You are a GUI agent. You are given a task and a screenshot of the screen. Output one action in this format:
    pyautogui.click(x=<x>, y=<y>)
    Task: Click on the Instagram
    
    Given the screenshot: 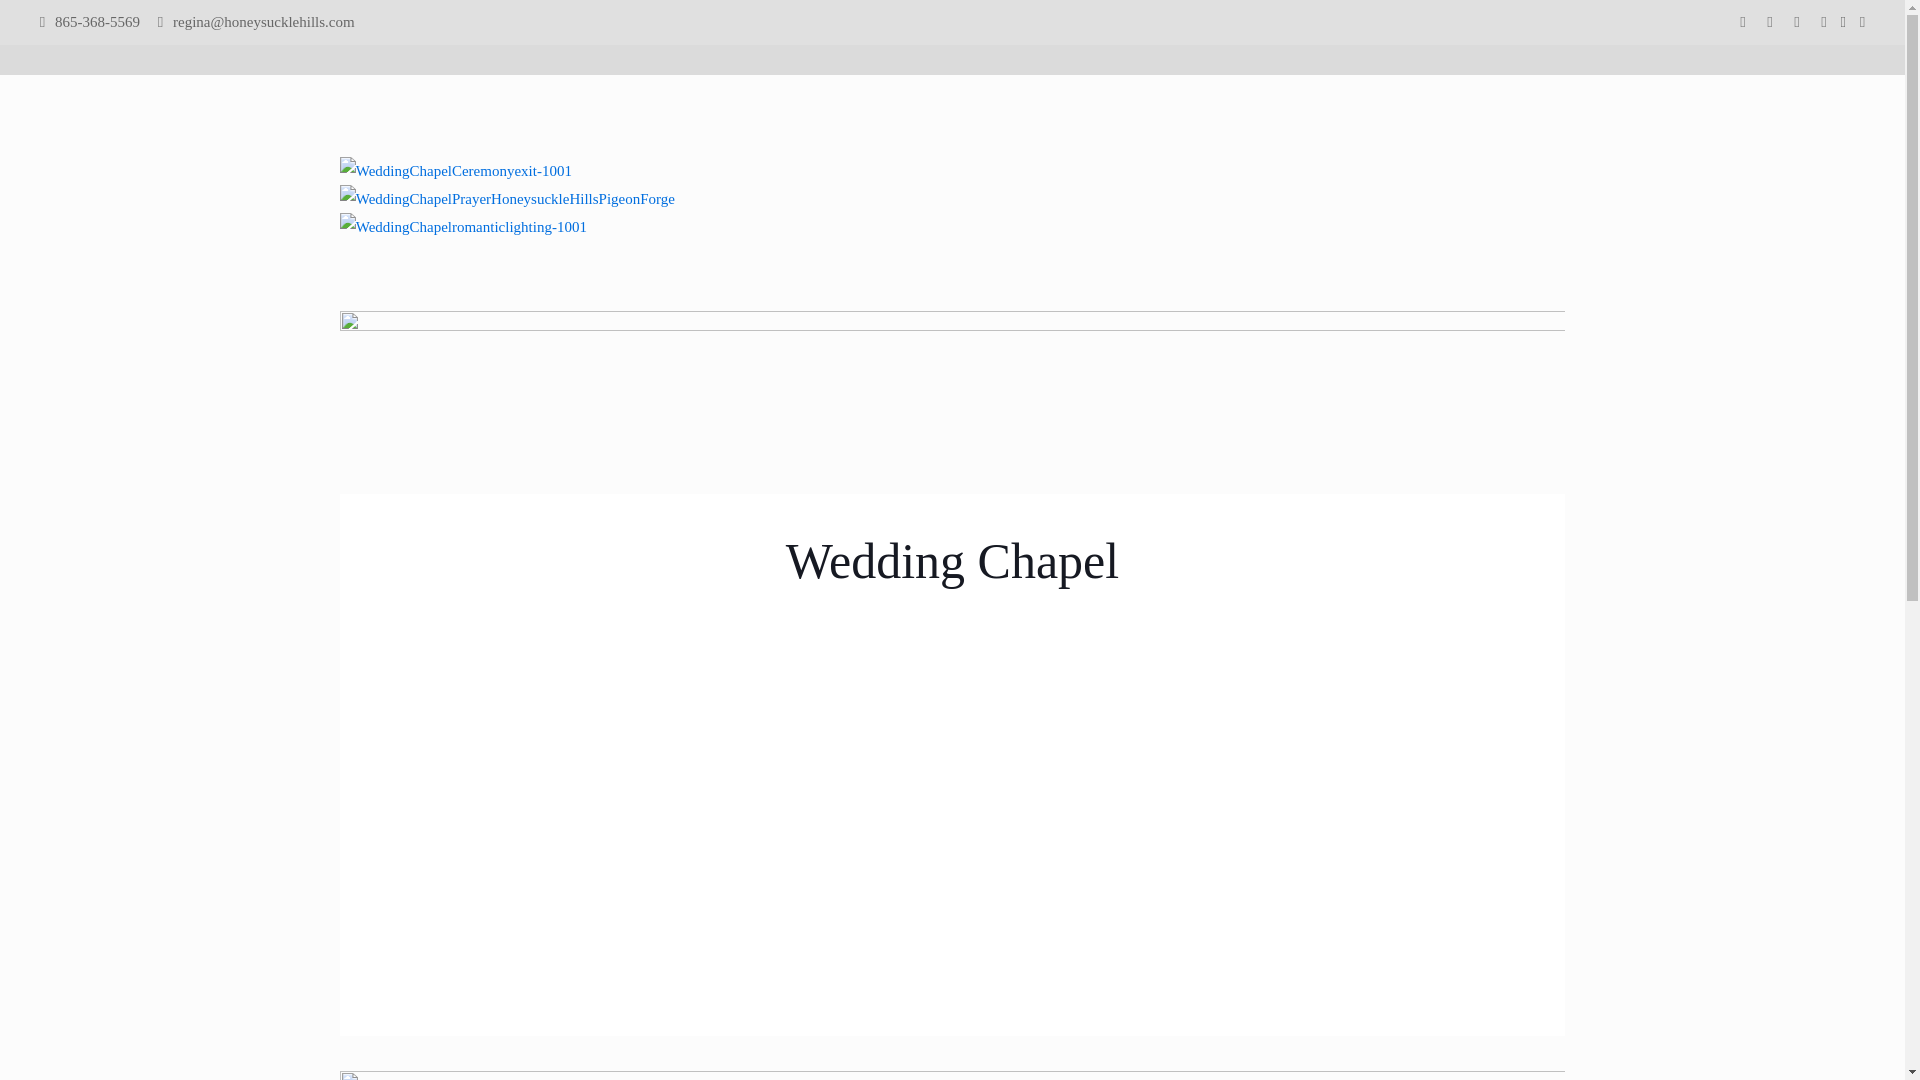 What is the action you would take?
    pyautogui.click(x=1824, y=22)
    